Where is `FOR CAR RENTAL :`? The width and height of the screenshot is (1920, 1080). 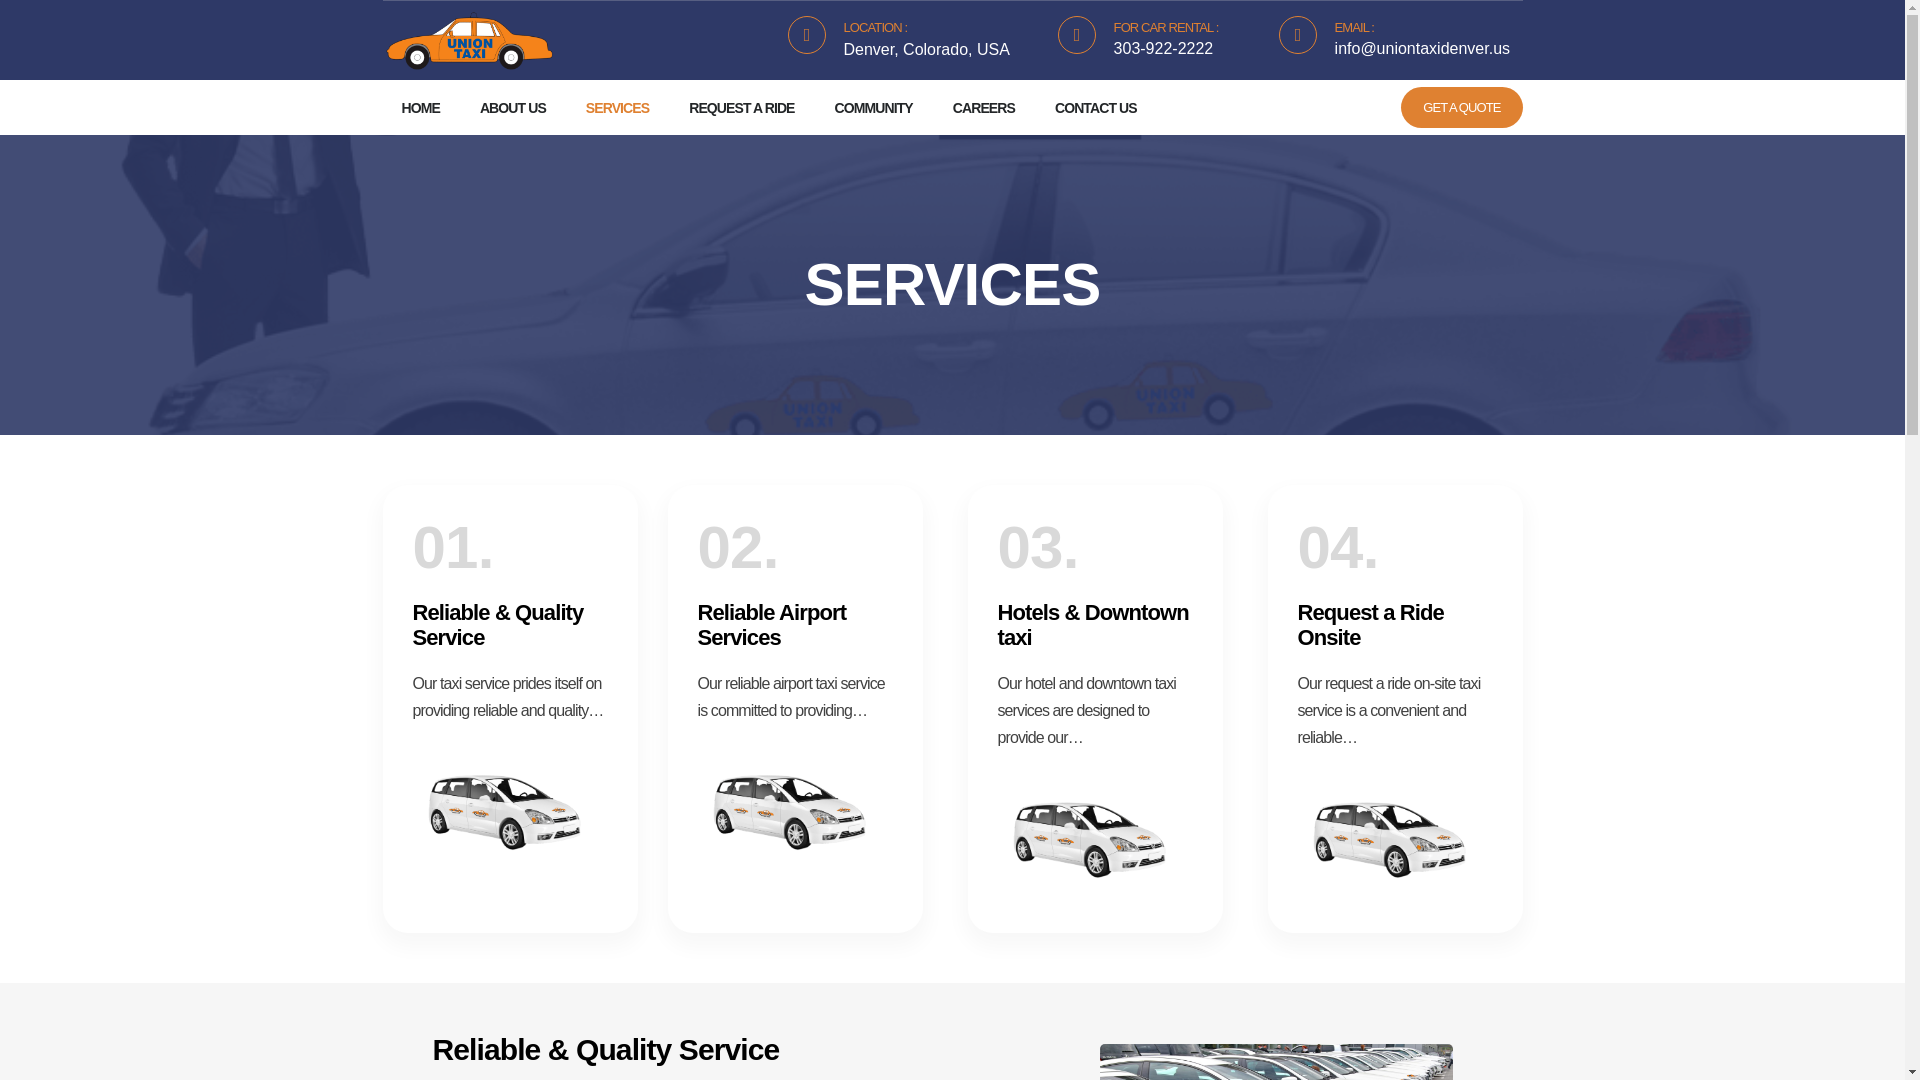 FOR CAR RENTAL : is located at coordinates (1166, 27).